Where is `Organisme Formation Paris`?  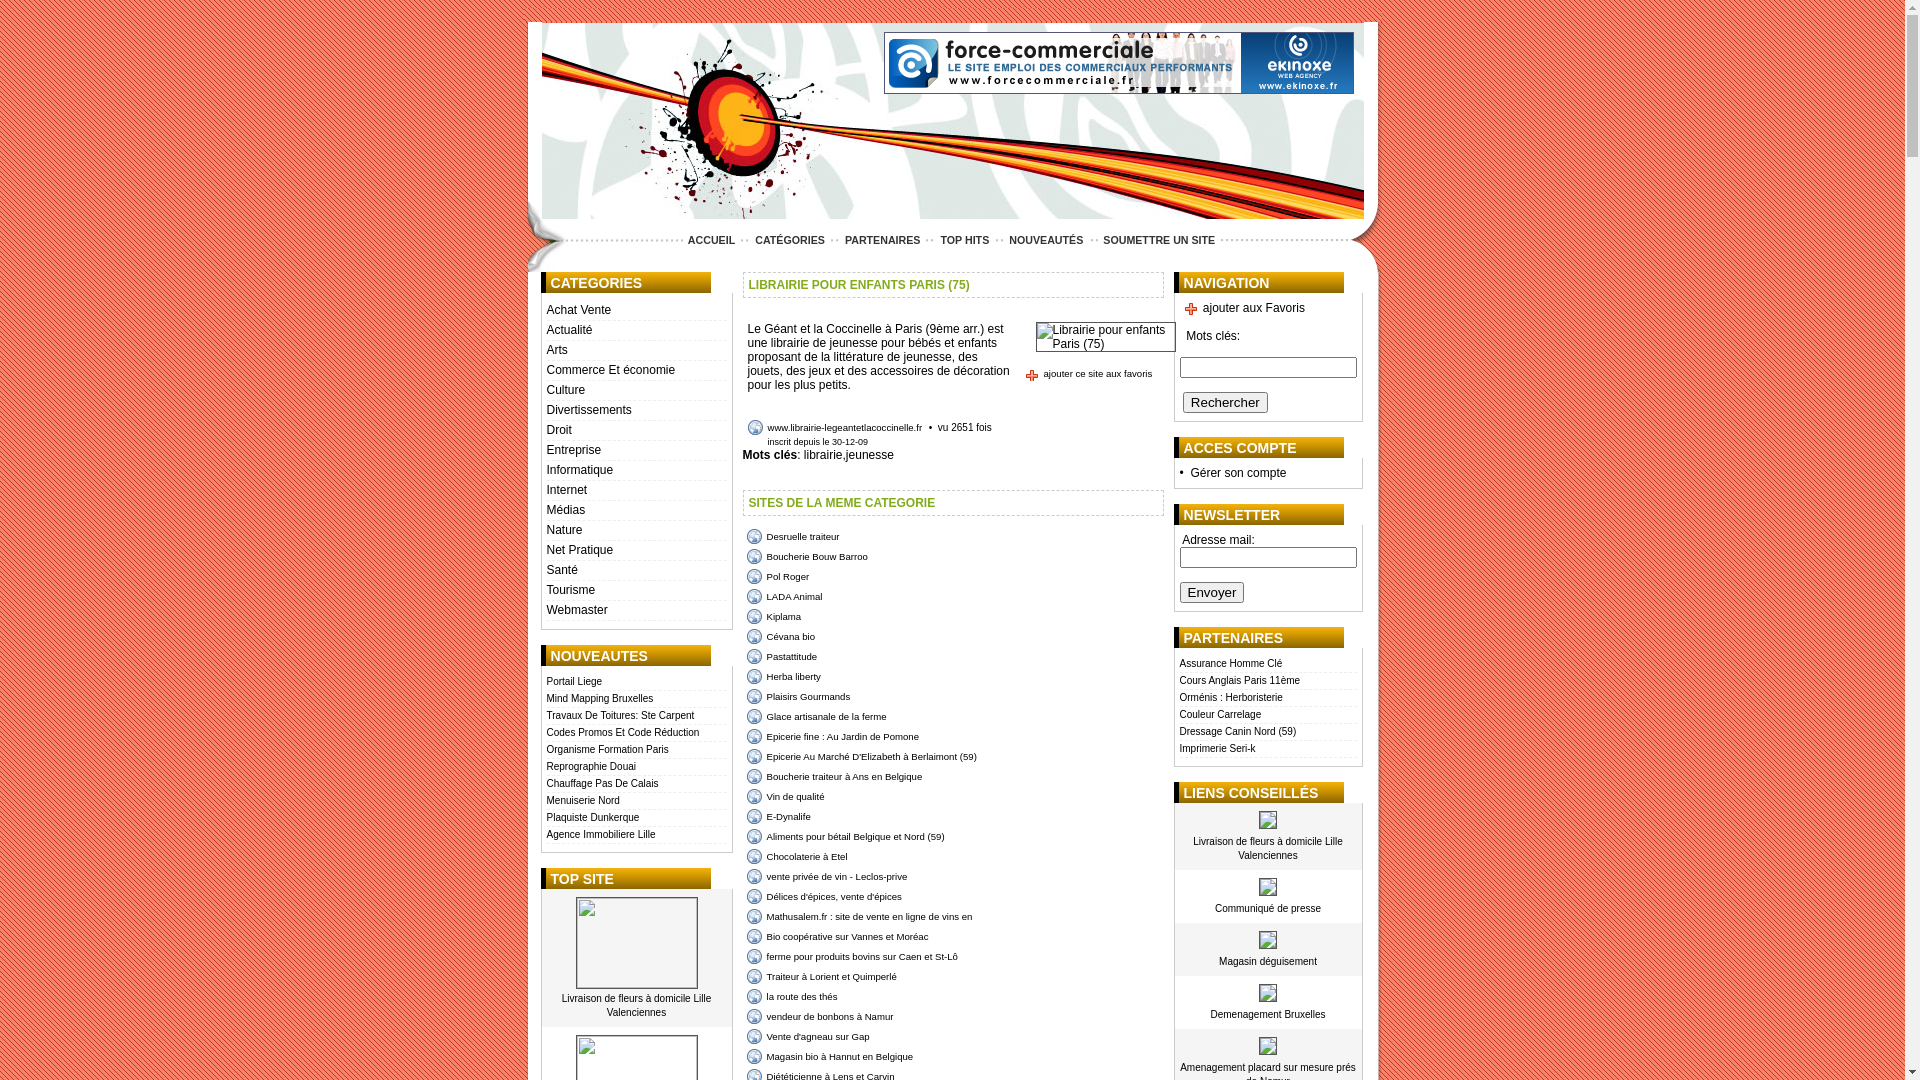 Organisme Formation Paris is located at coordinates (636, 750).